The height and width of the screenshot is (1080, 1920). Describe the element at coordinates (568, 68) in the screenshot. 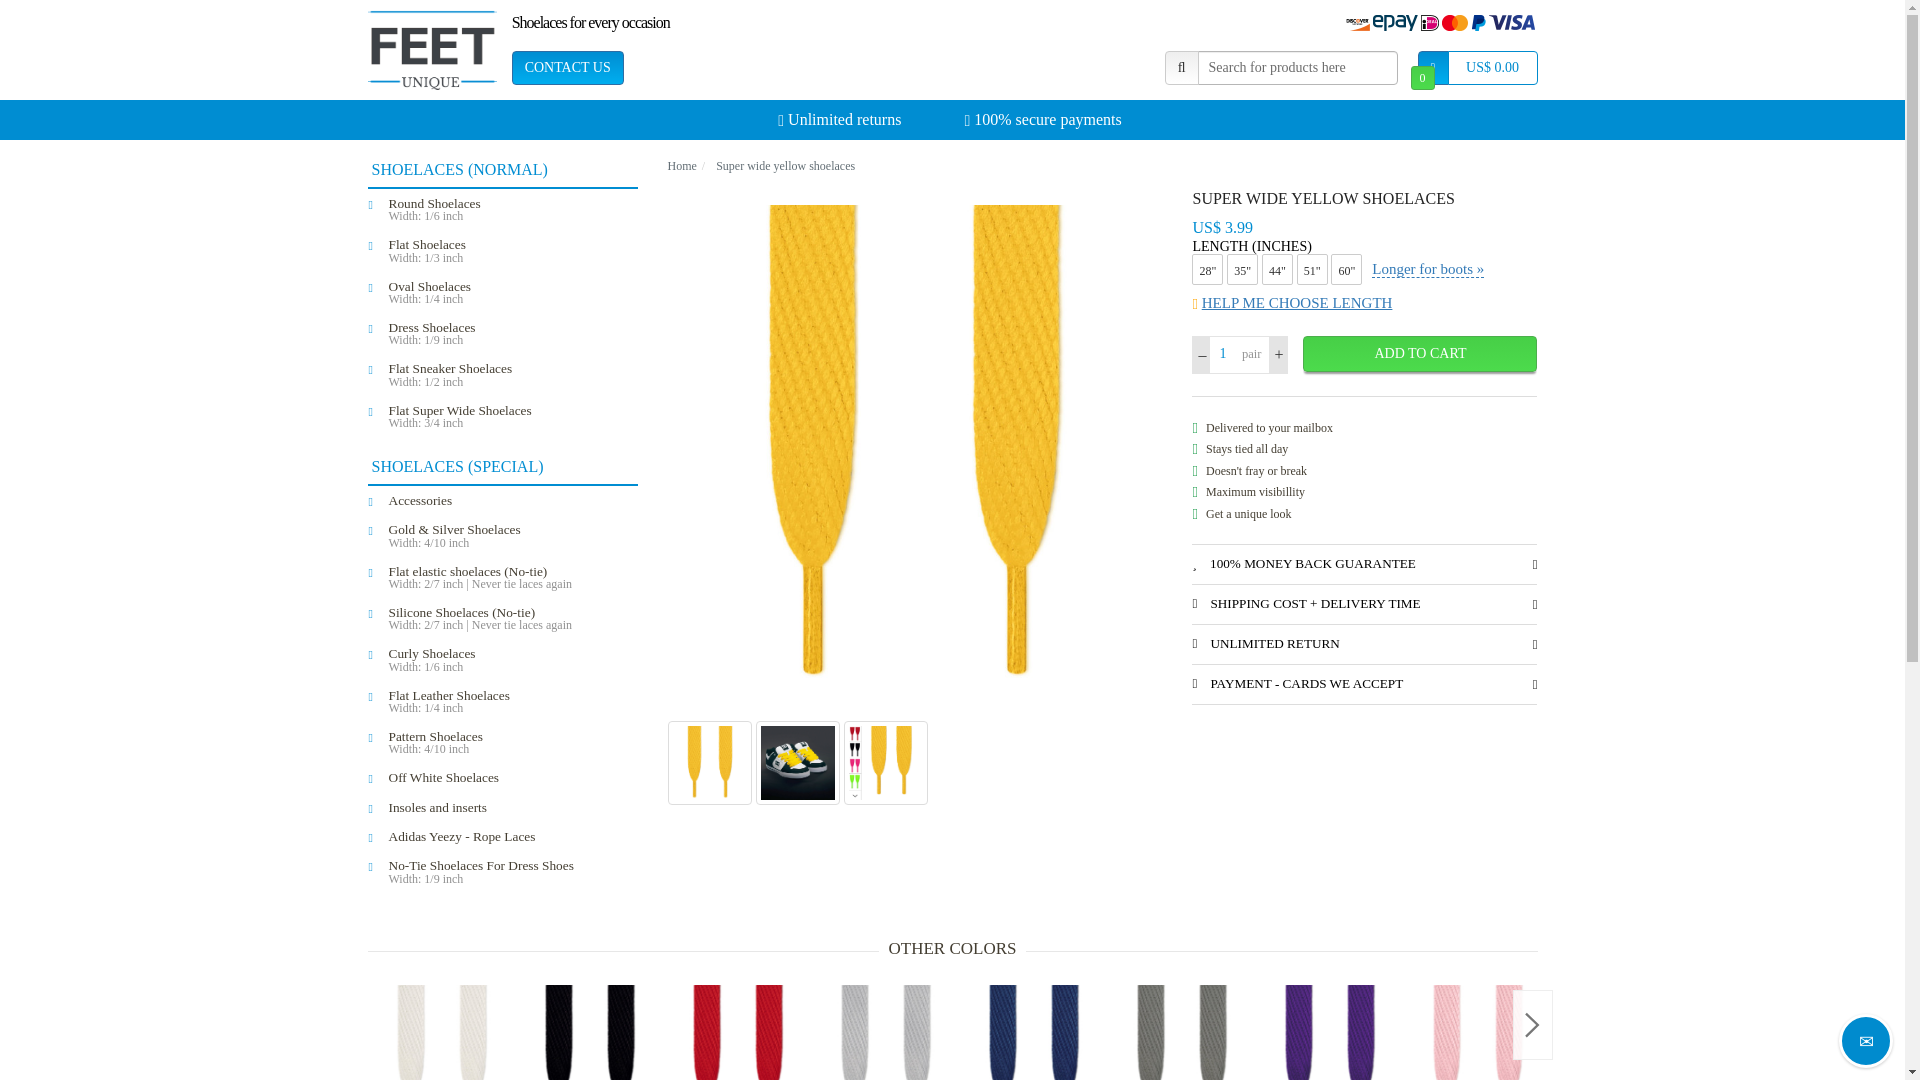

I see `CONTACT US` at that location.